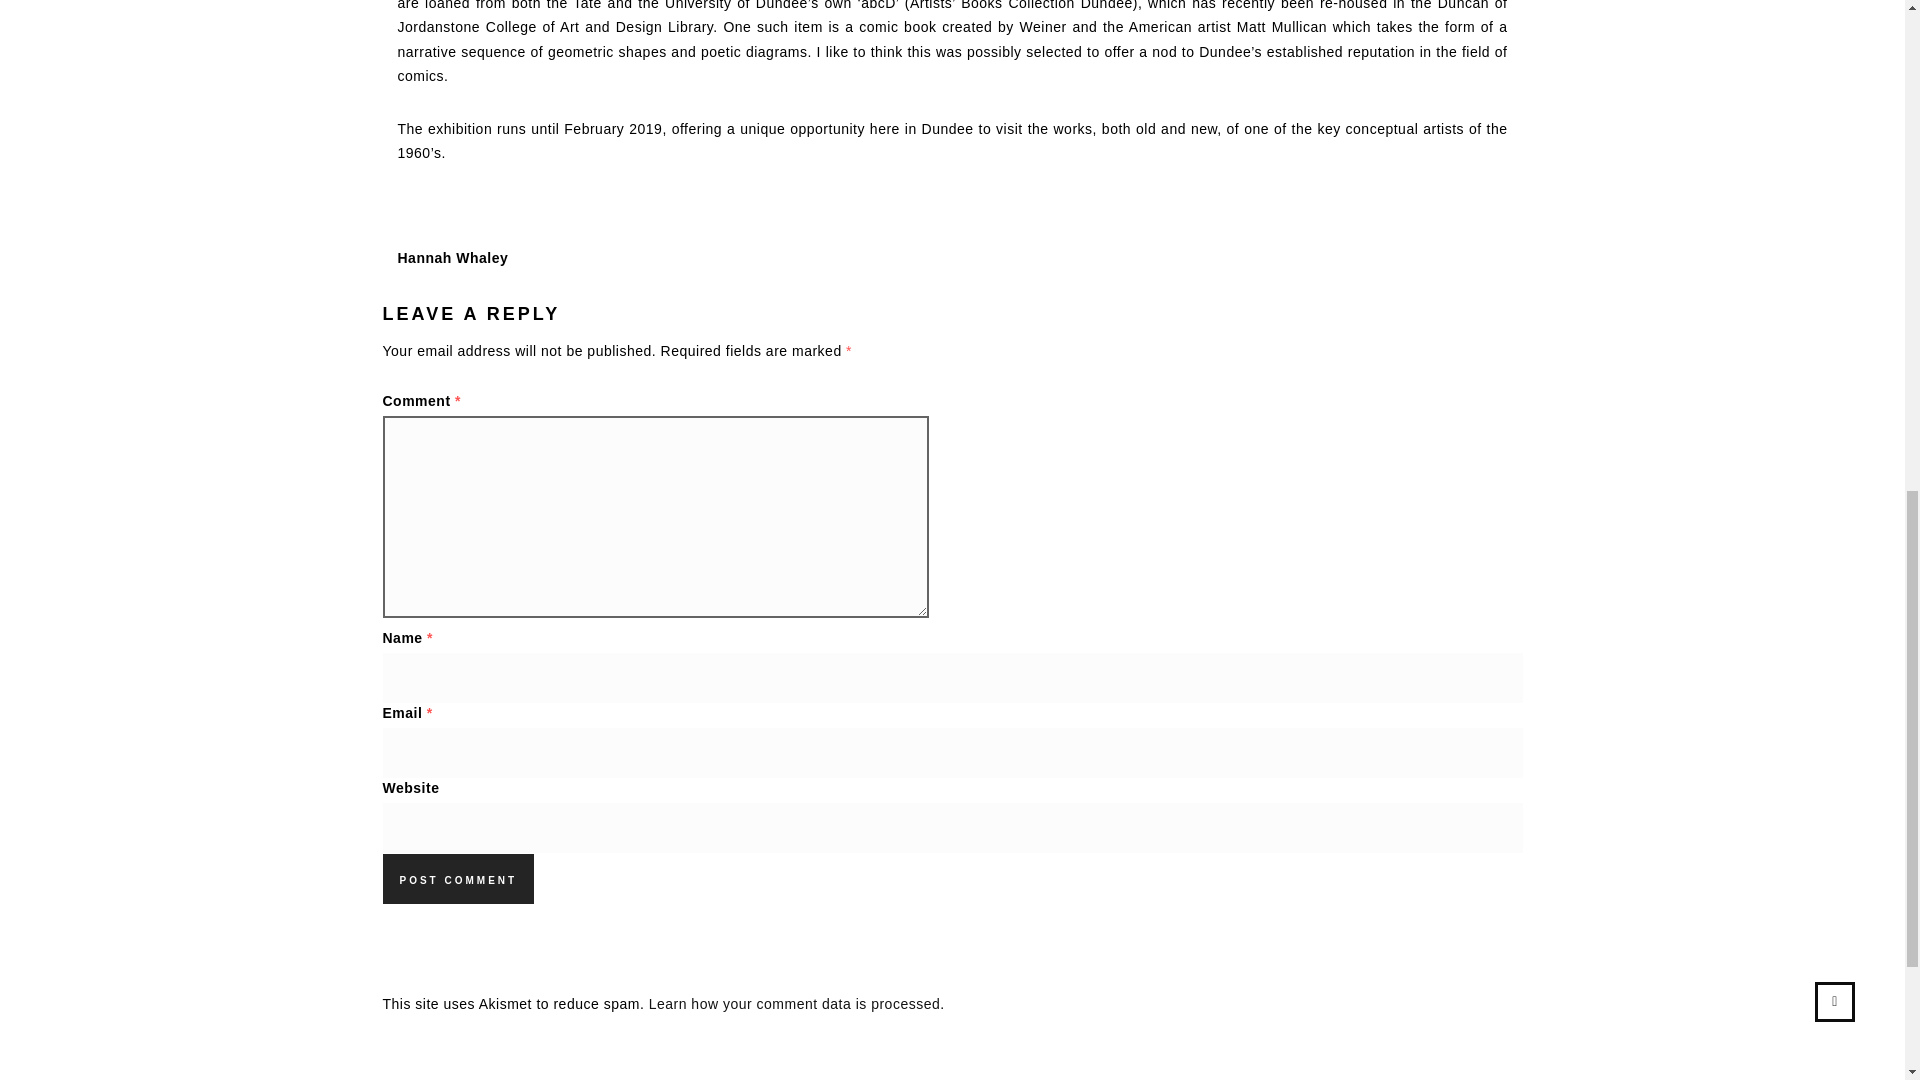  Describe the element at coordinates (794, 1003) in the screenshot. I see `Learn how your comment data is processed` at that location.